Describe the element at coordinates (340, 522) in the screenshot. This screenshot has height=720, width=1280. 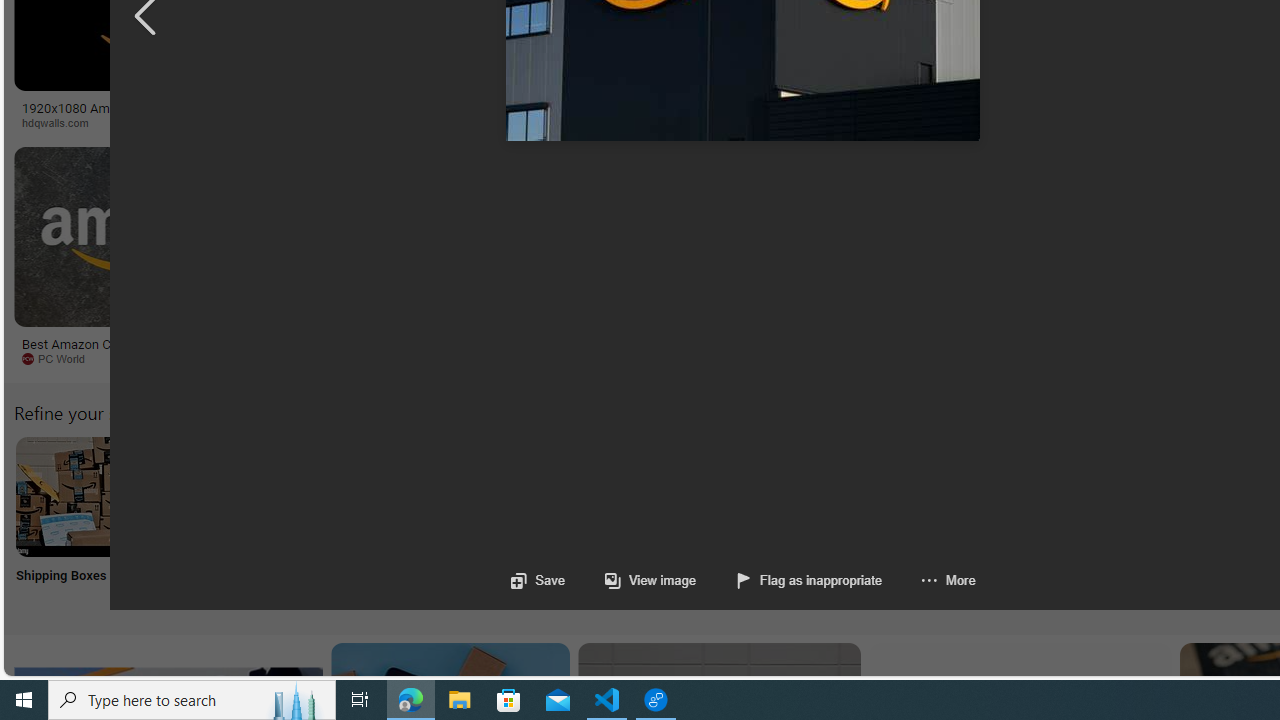
I see `Amazon Clip Art Clip Art` at that location.